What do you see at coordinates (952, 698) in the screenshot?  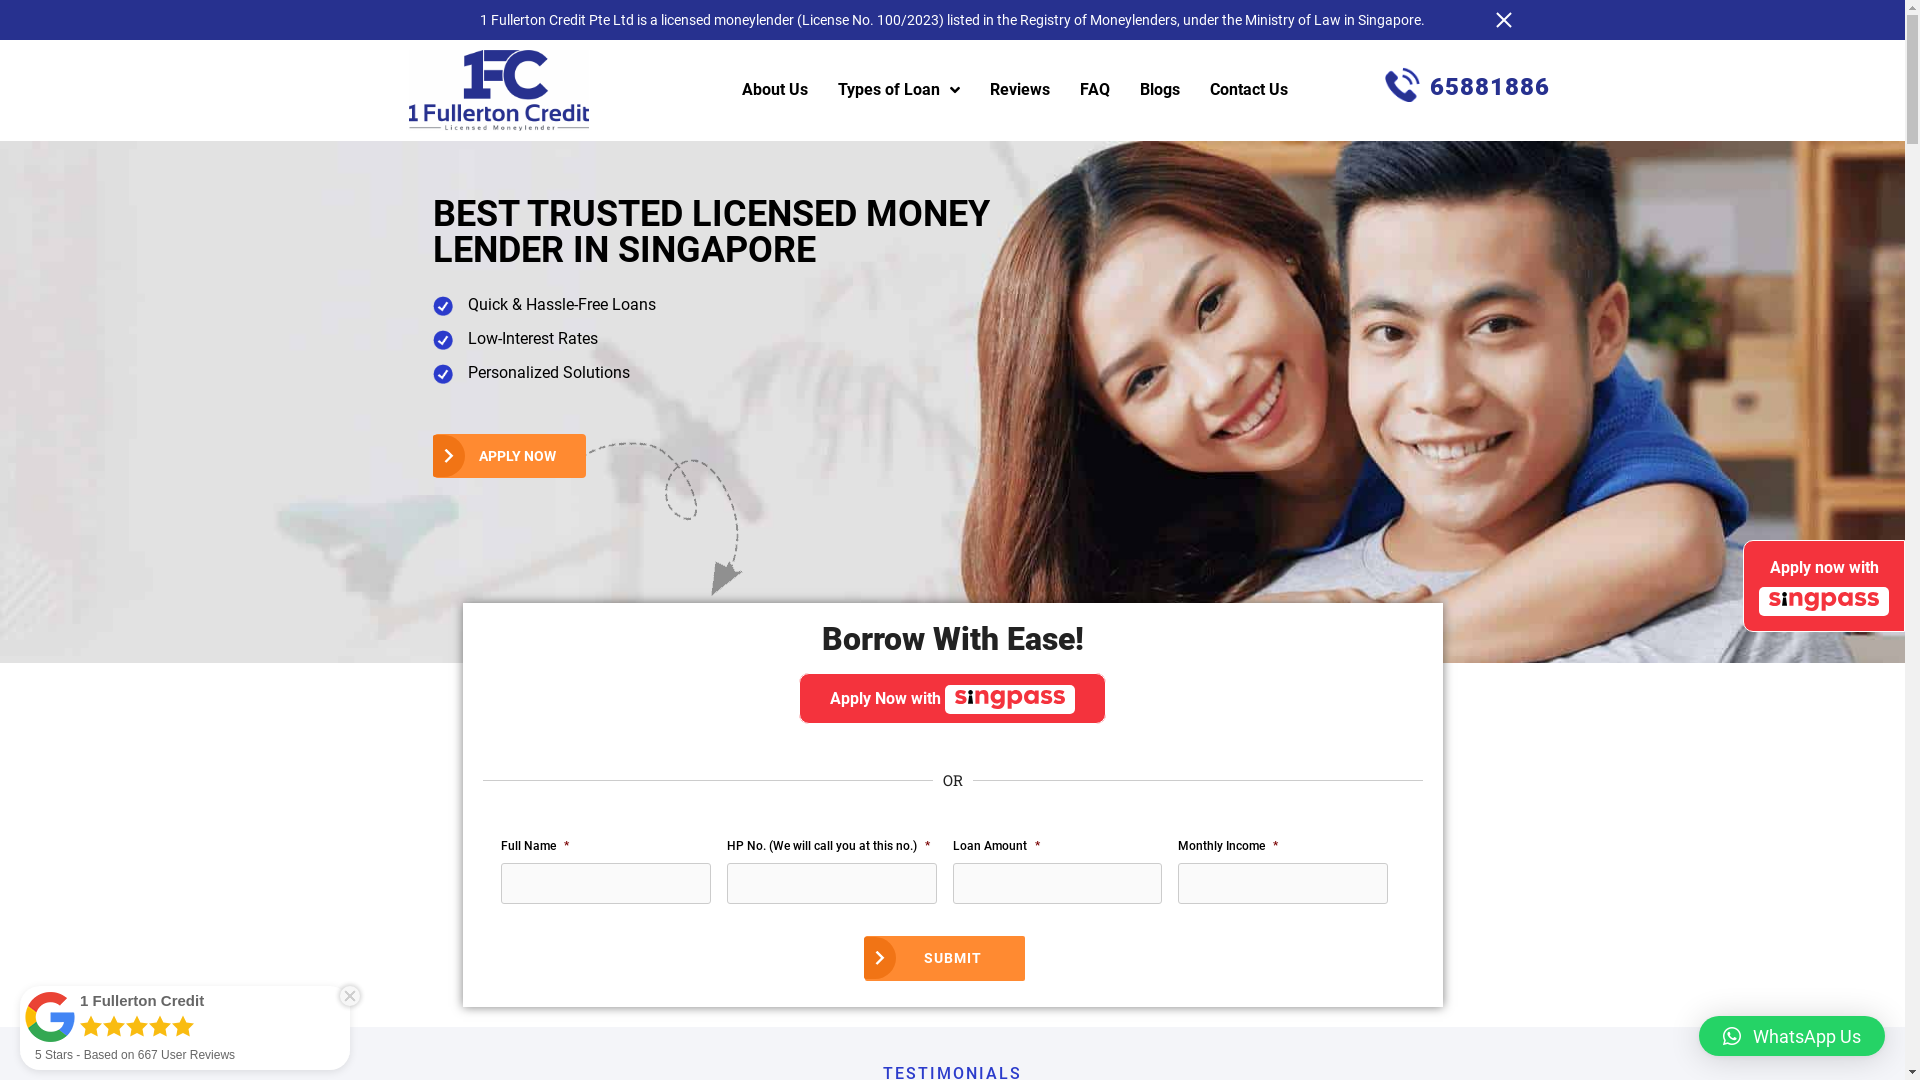 I see `Apply Now with` at bounding box center [952, 698].